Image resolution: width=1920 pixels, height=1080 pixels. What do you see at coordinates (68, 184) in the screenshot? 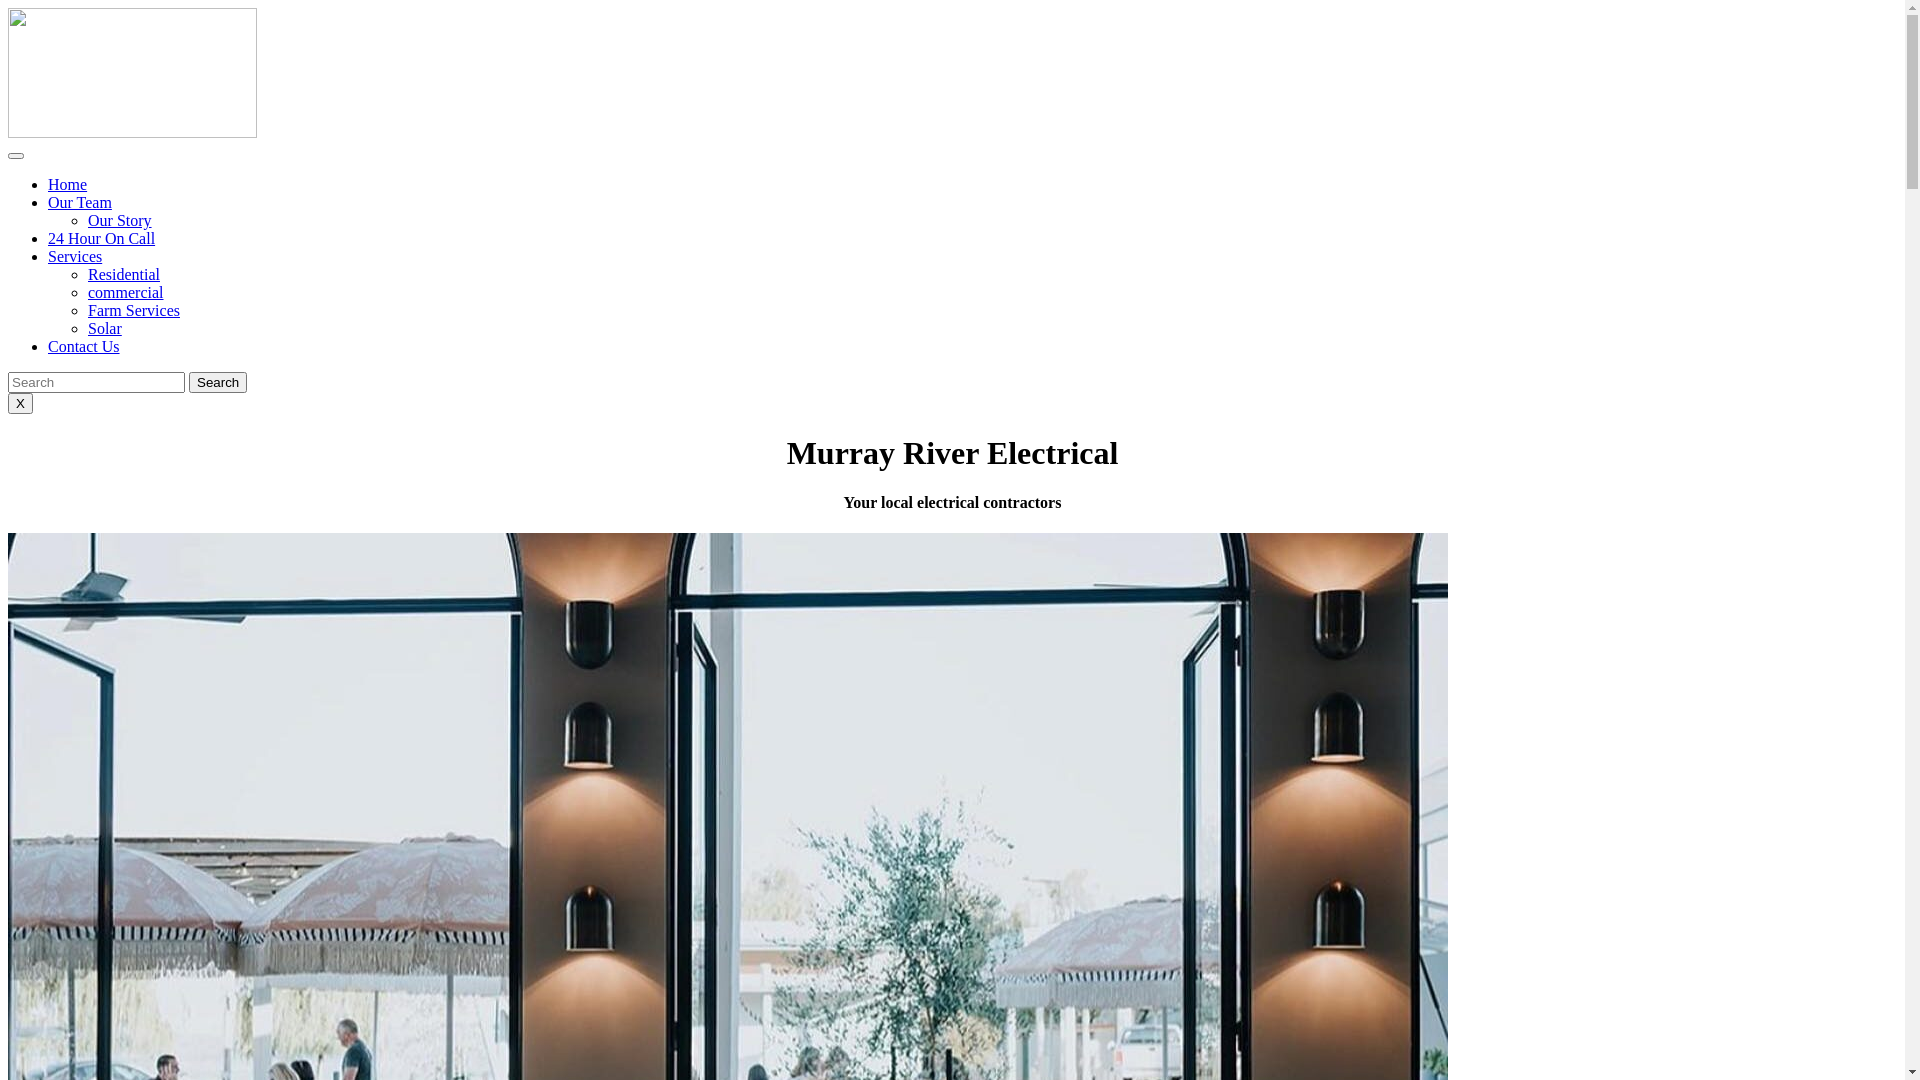
I see `Home` at bounding box center [68, 184].